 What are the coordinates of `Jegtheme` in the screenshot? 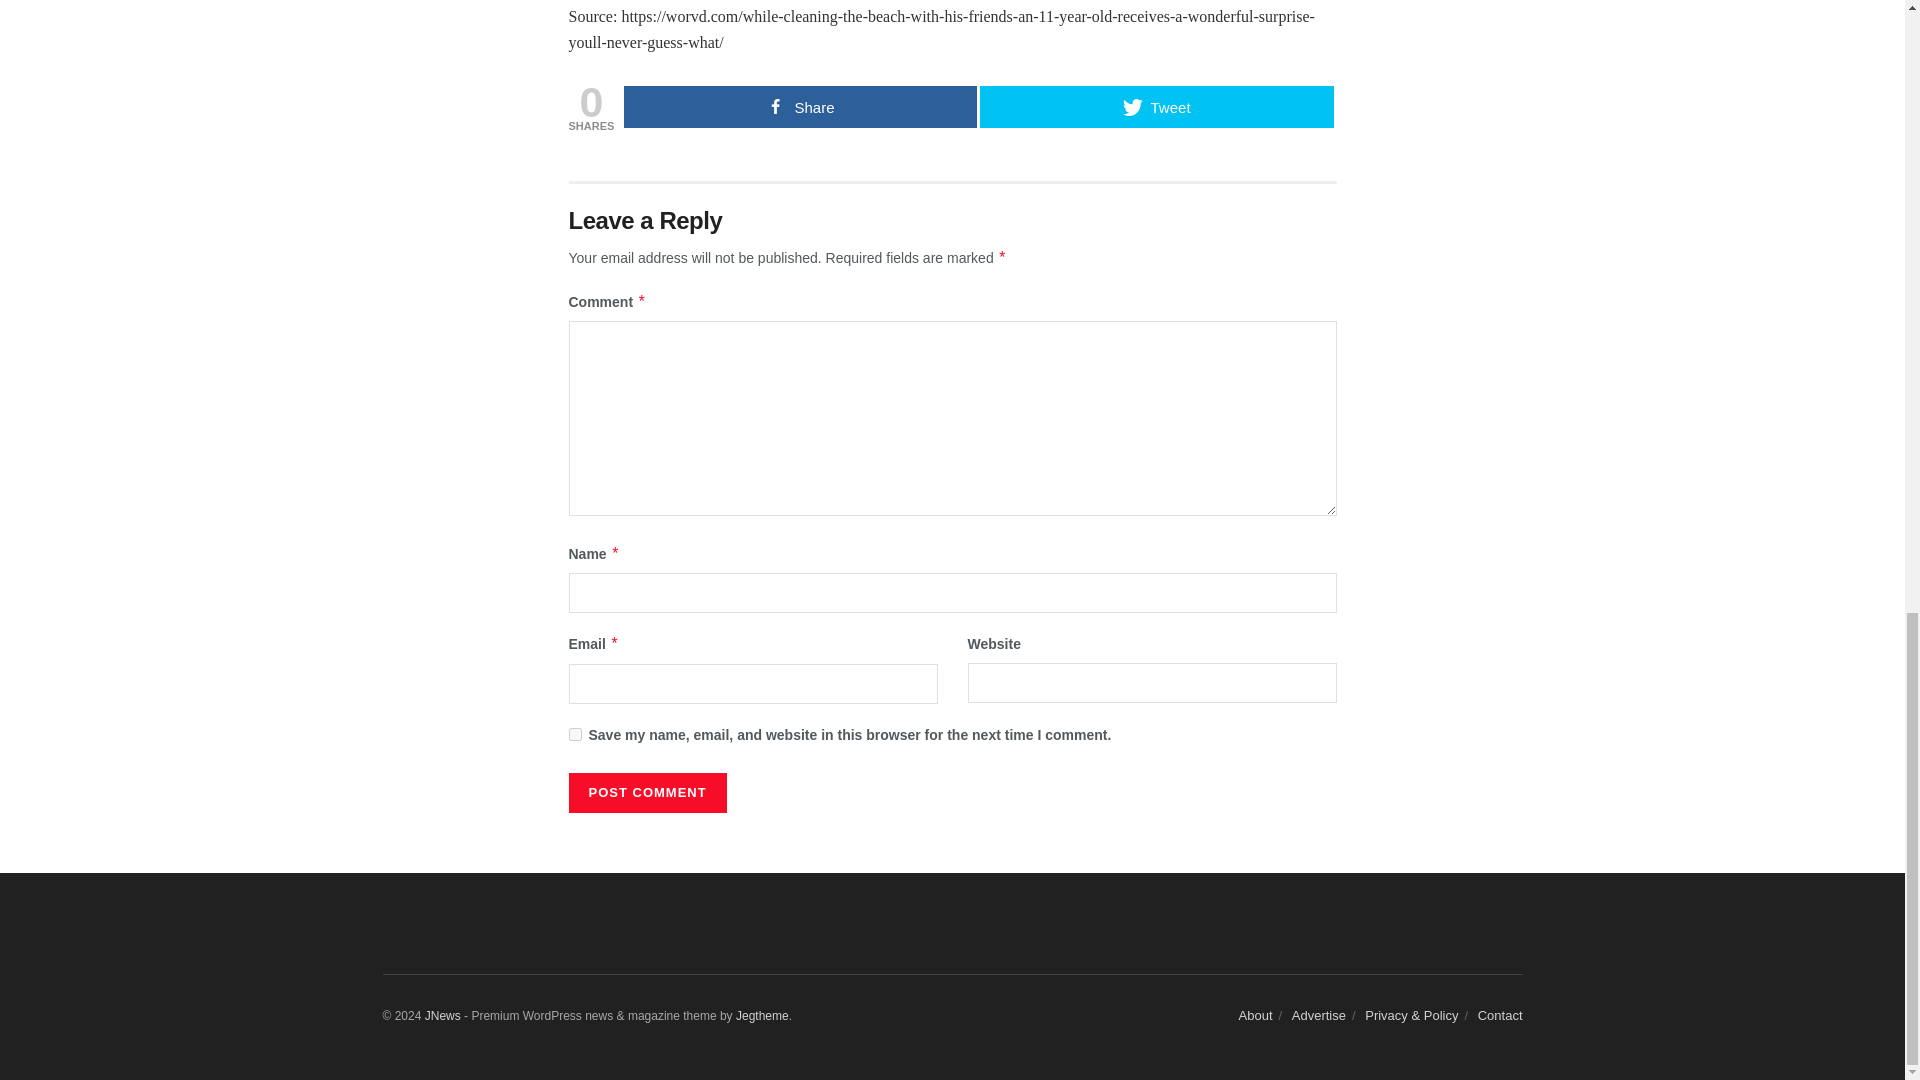 It's located at (762, 1015).